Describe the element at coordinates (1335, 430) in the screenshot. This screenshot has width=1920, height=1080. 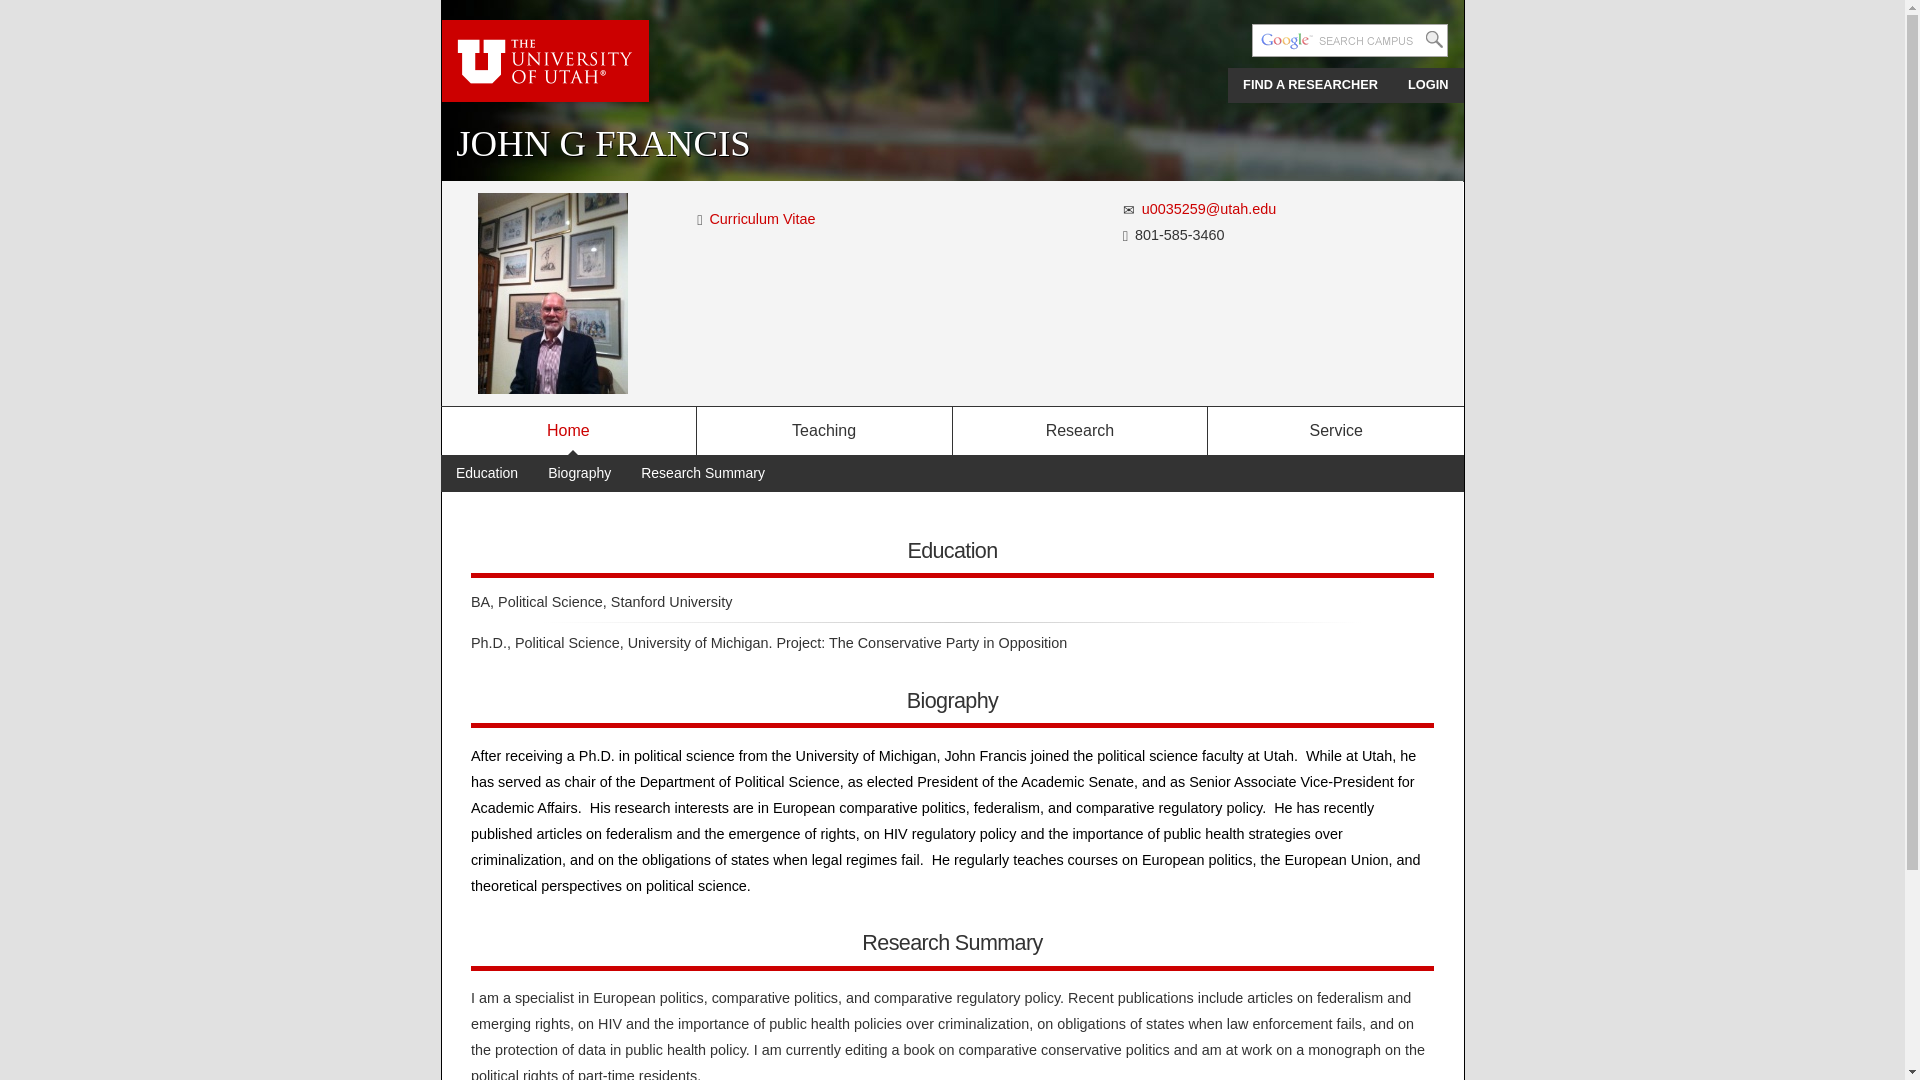
I see `Service` at that location.